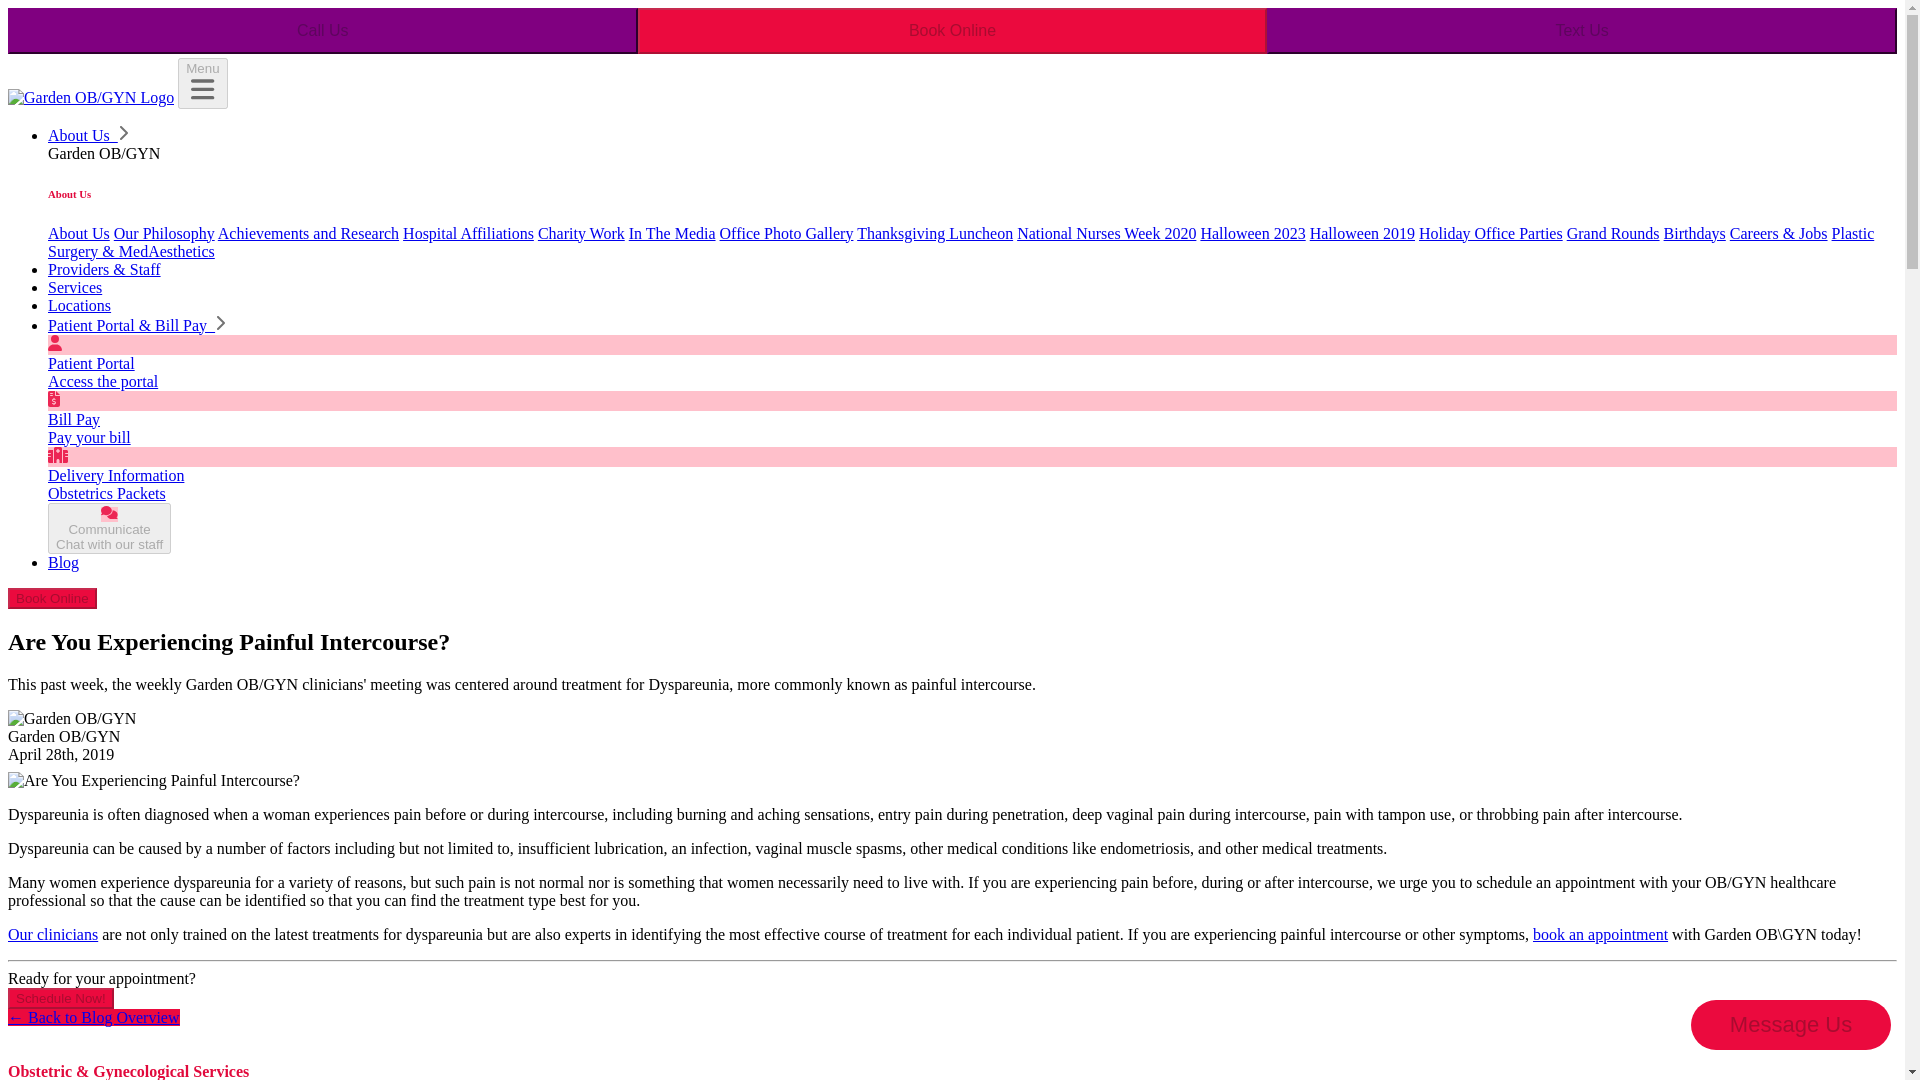 This screenshot has width=1920, height=1080. Describe the element at coordinates (581, 232) in the screenshot. I see `About Us ` at that location.